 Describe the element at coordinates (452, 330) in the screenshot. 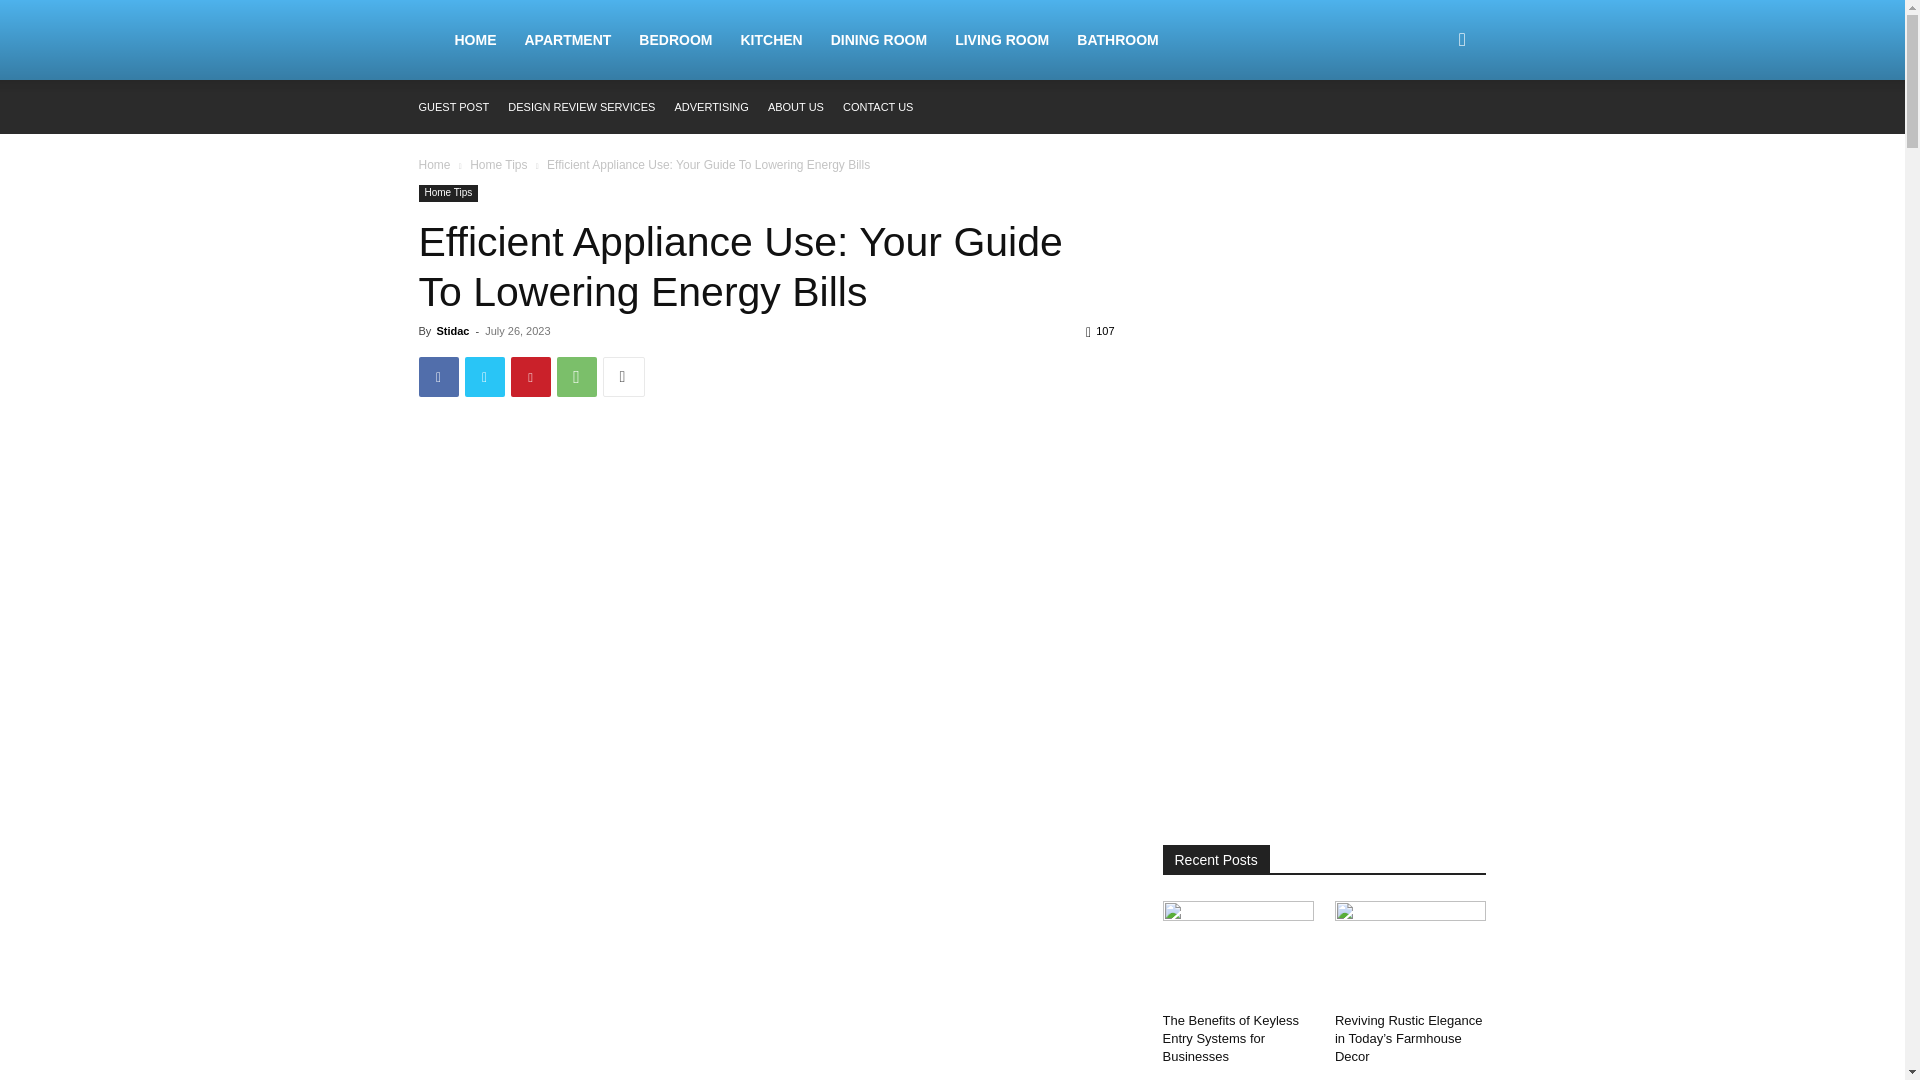

I see `Stidac` at that location.